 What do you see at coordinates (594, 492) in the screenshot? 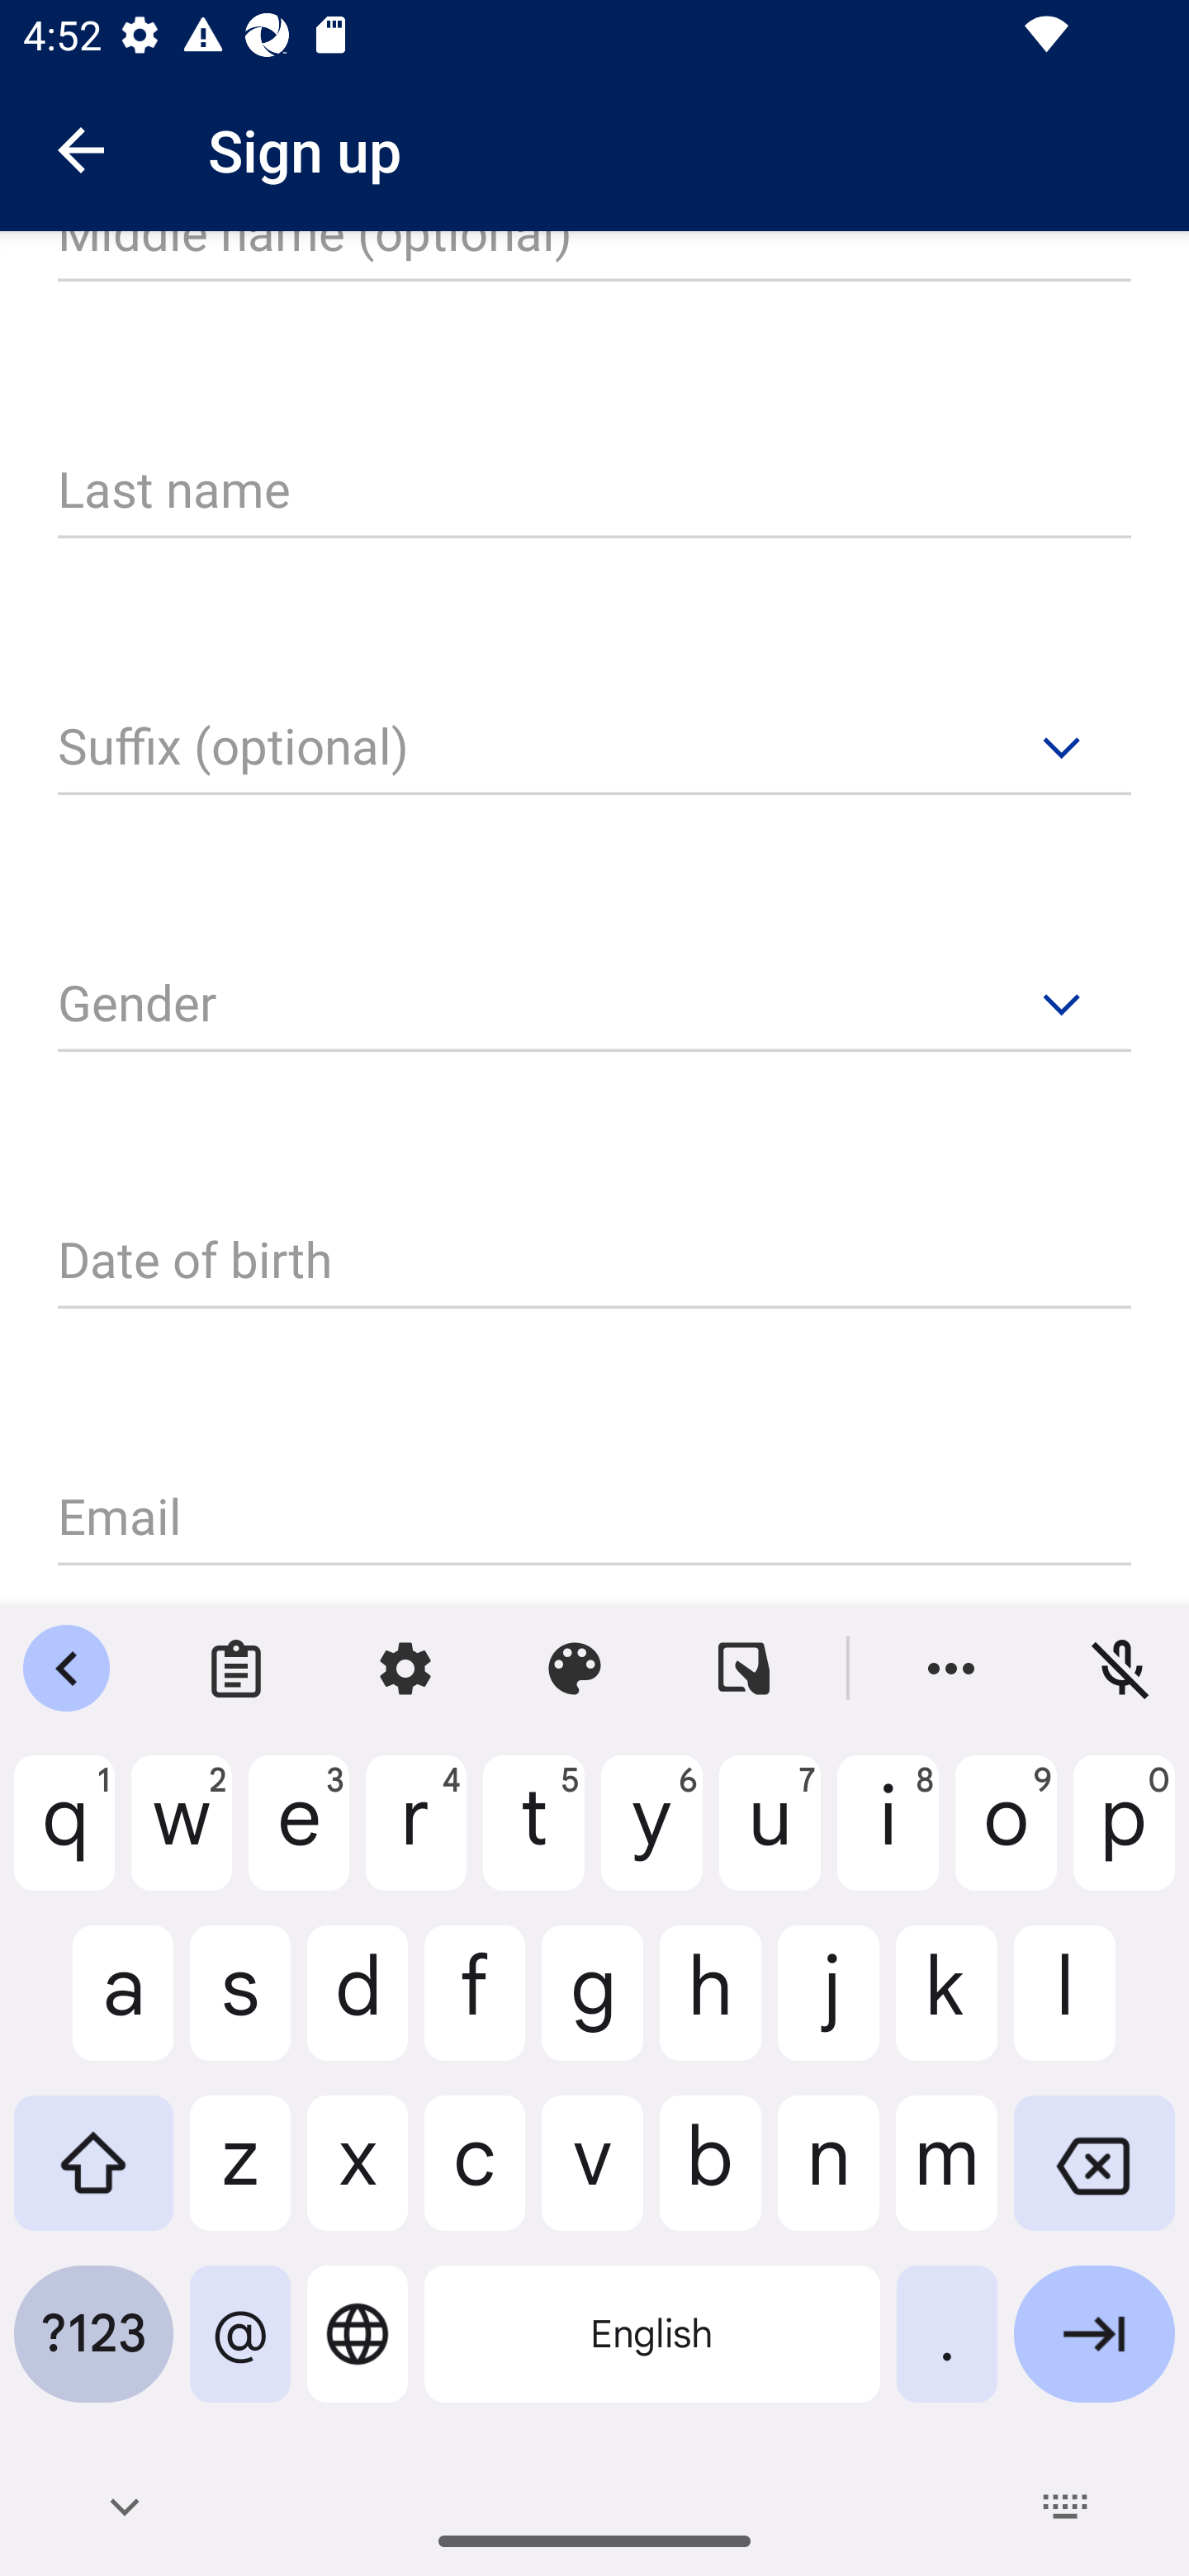
I see `Last name` at bounding box center [594, 492].